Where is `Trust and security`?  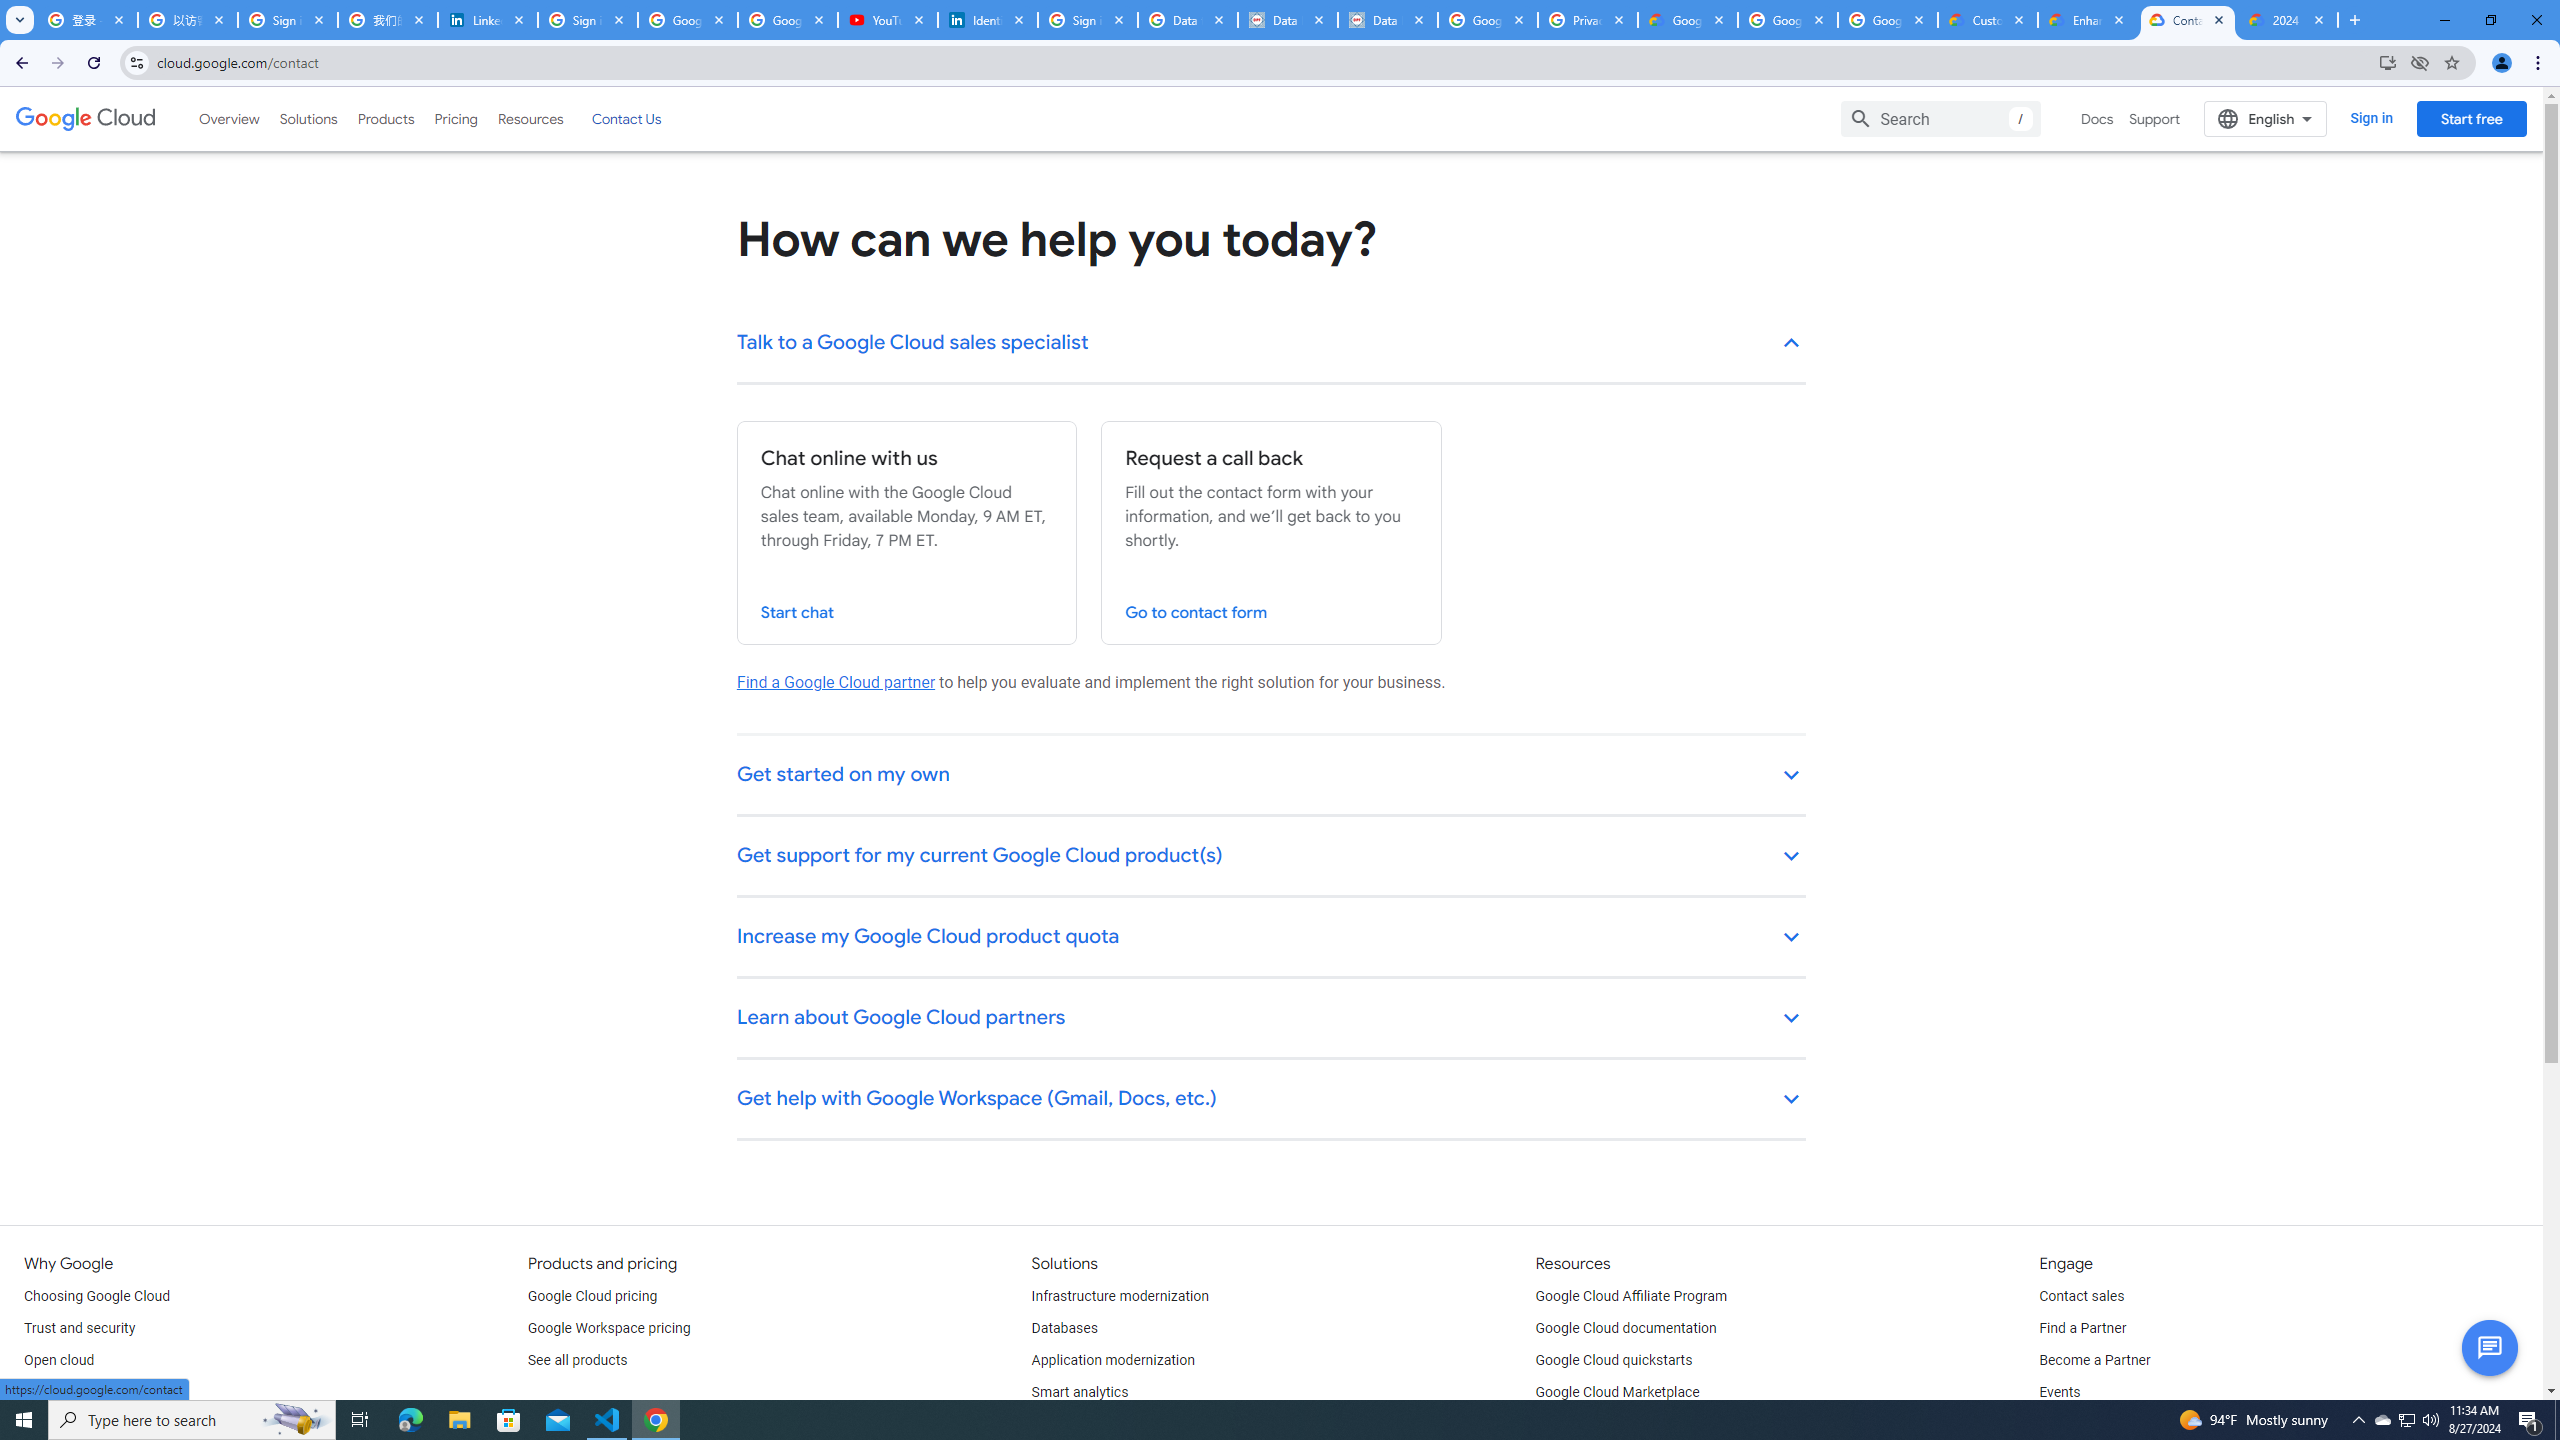
Trust and security is located at coordinates (79, 1328).